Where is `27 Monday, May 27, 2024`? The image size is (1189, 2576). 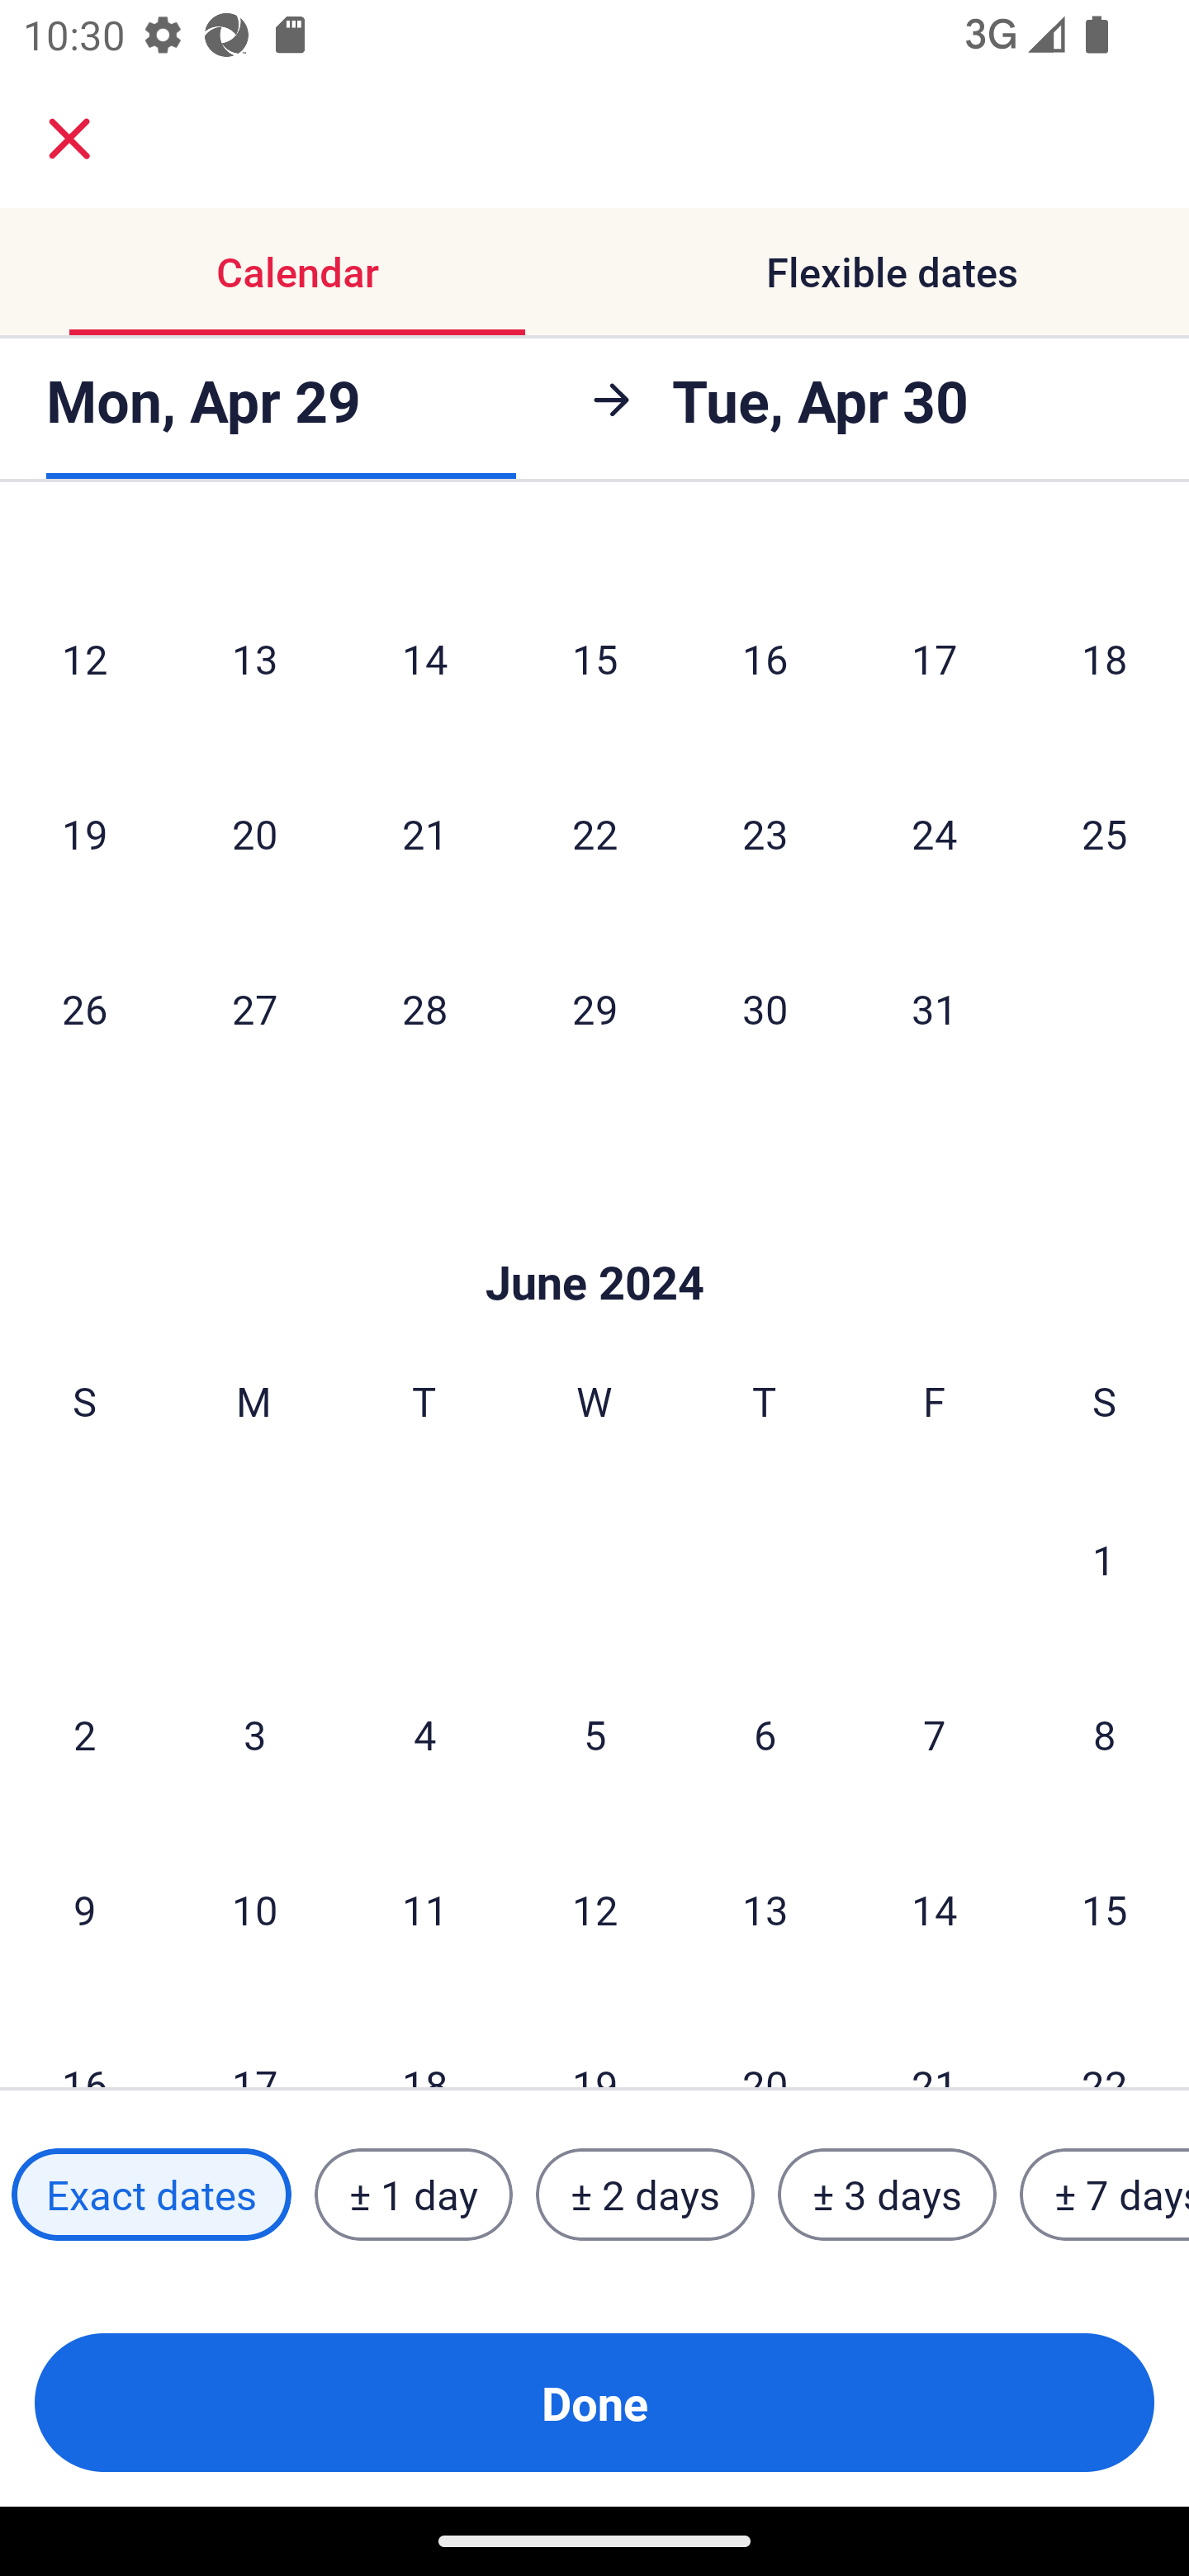 27 Monday, May 27, 2024 is located at coordinates (254, 1008).